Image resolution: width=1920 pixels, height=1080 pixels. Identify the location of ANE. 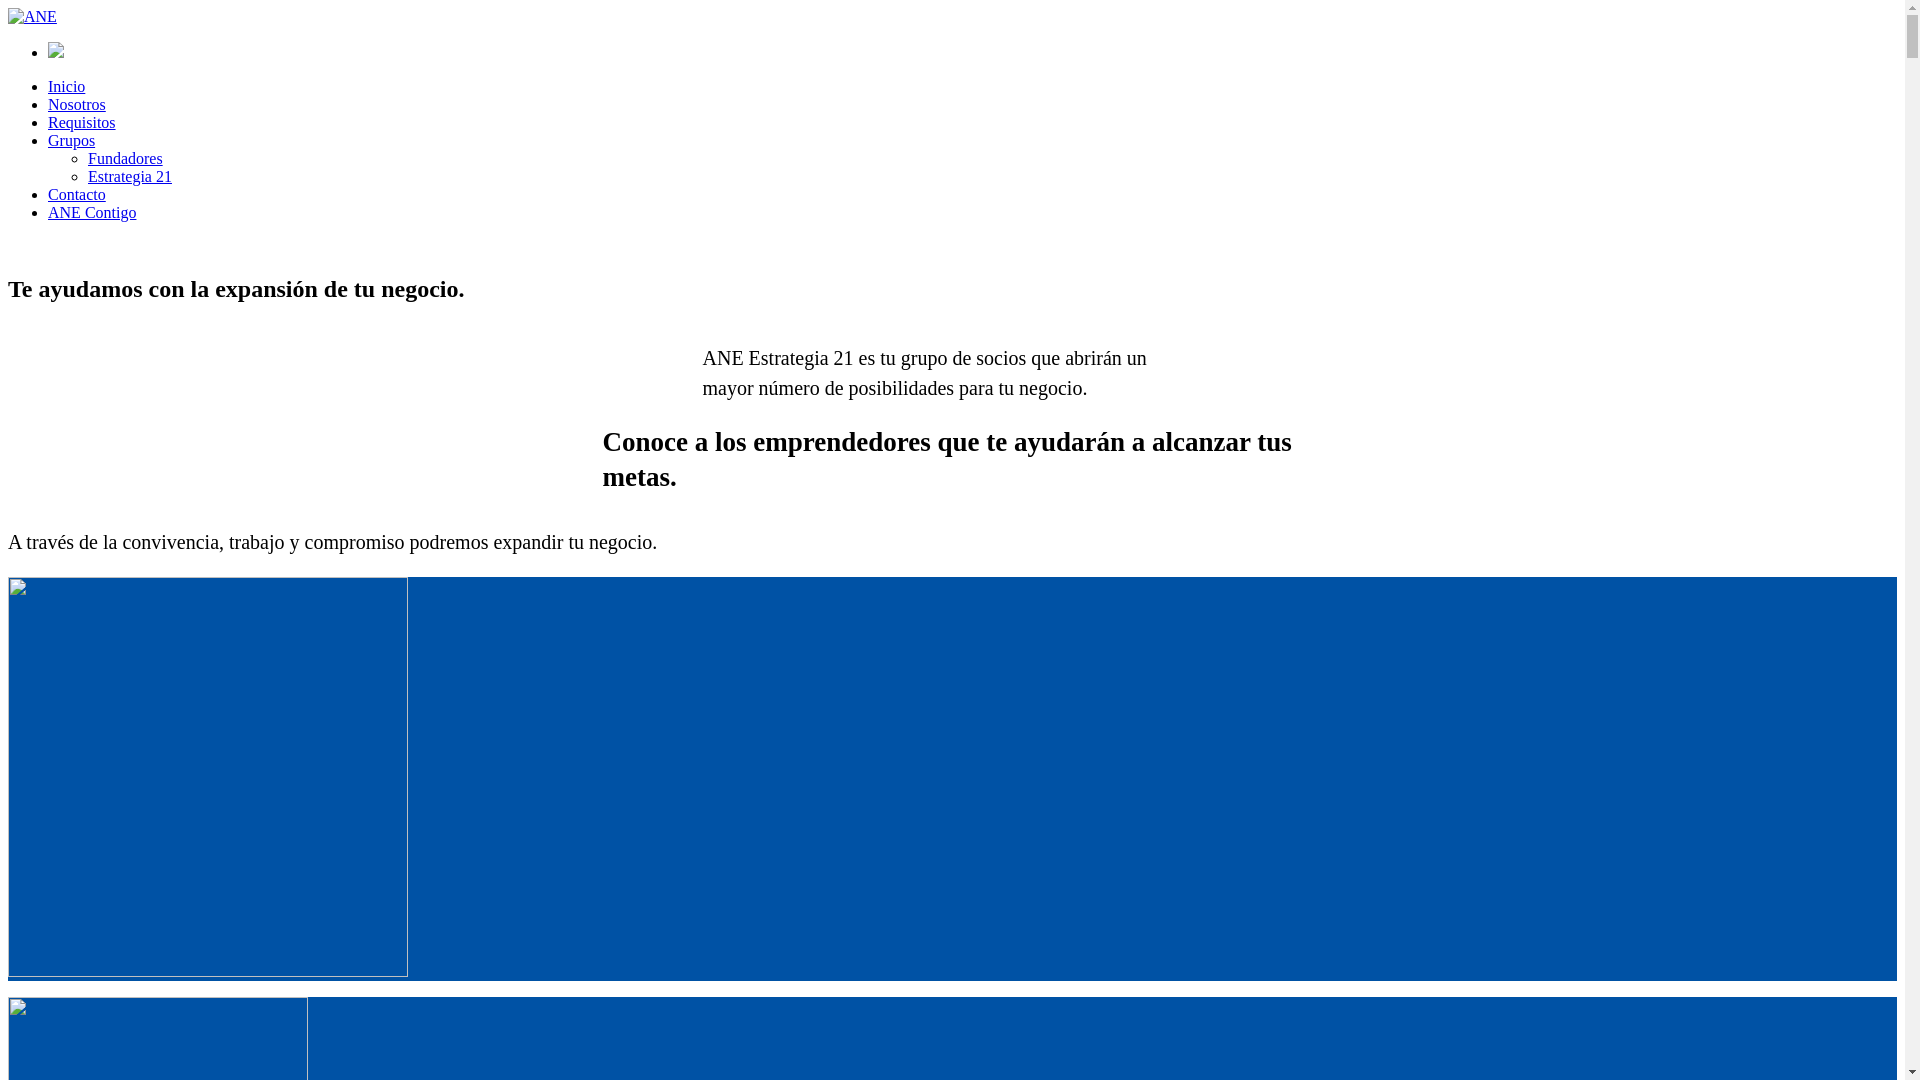
(32, 16).